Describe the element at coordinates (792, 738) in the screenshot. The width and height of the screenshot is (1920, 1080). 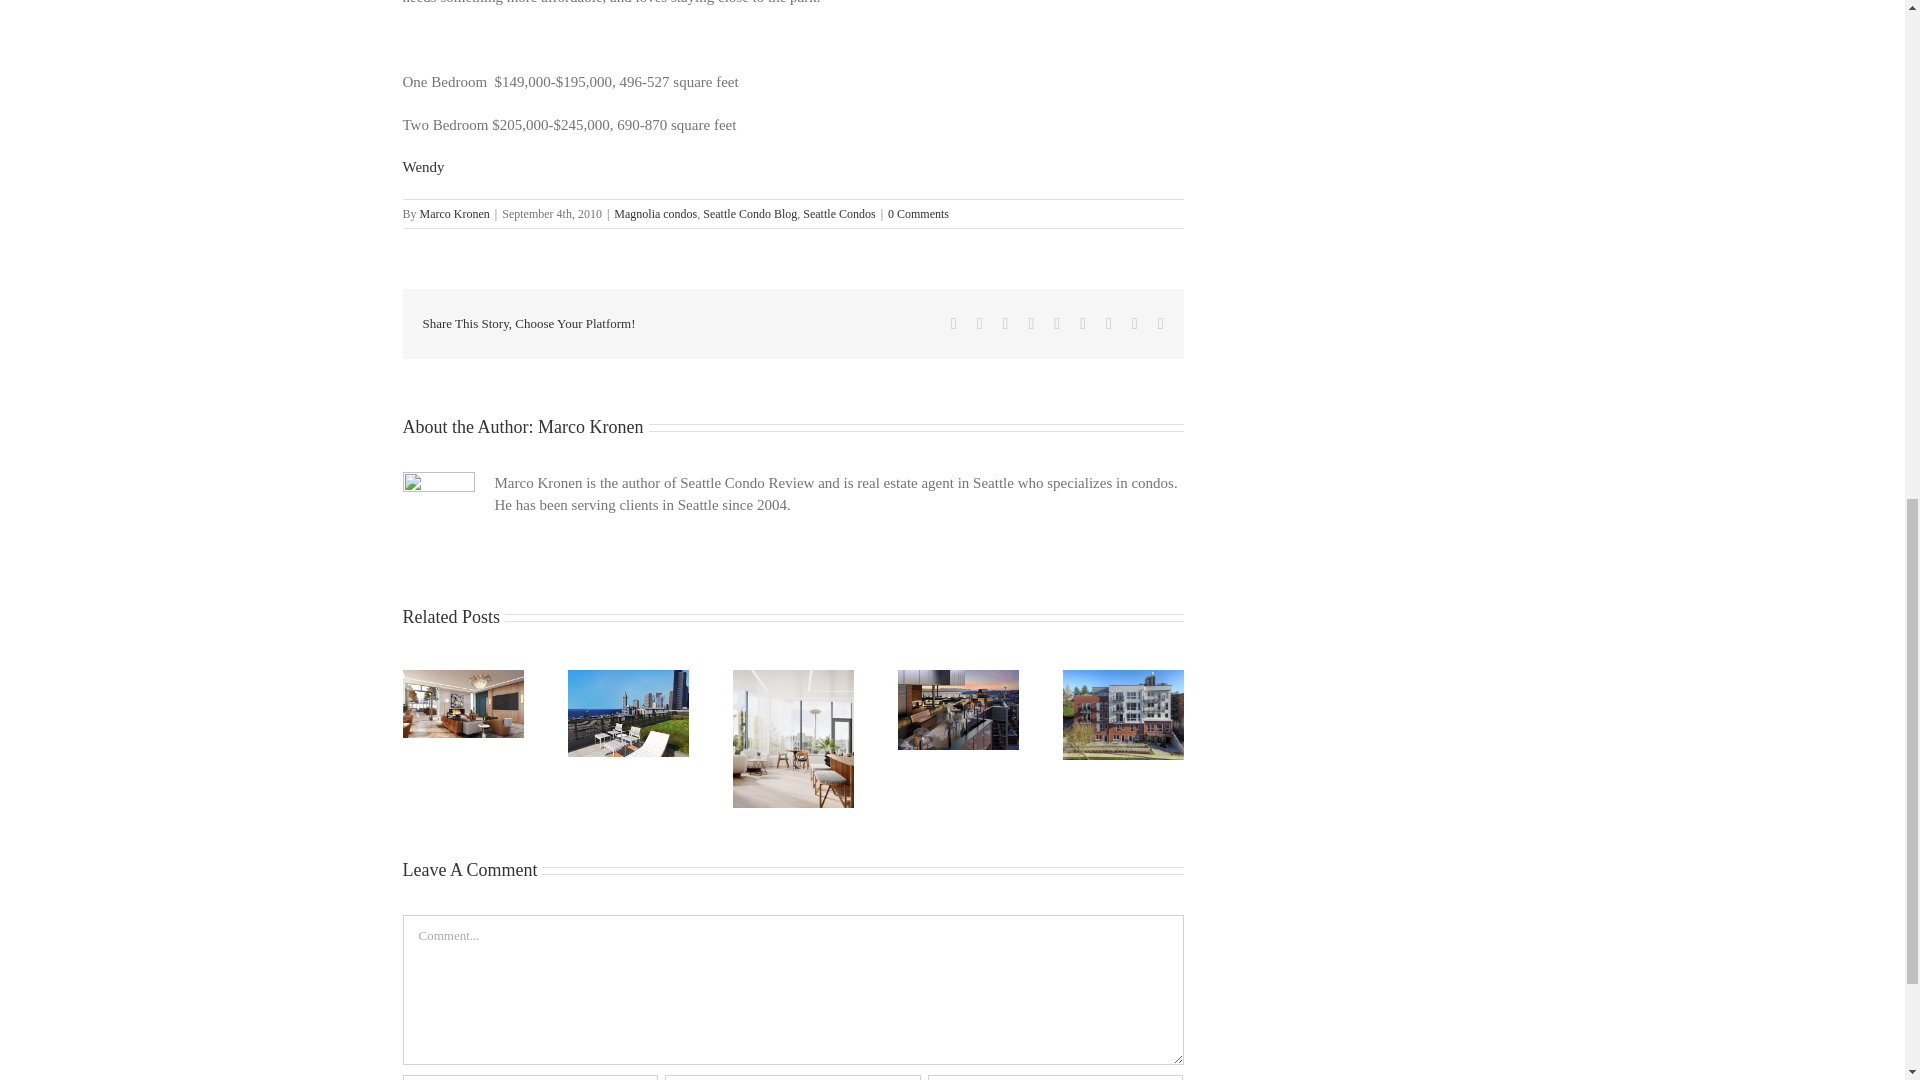
I see `Spire Condominiums Offering Buyer Incentives` at that location.